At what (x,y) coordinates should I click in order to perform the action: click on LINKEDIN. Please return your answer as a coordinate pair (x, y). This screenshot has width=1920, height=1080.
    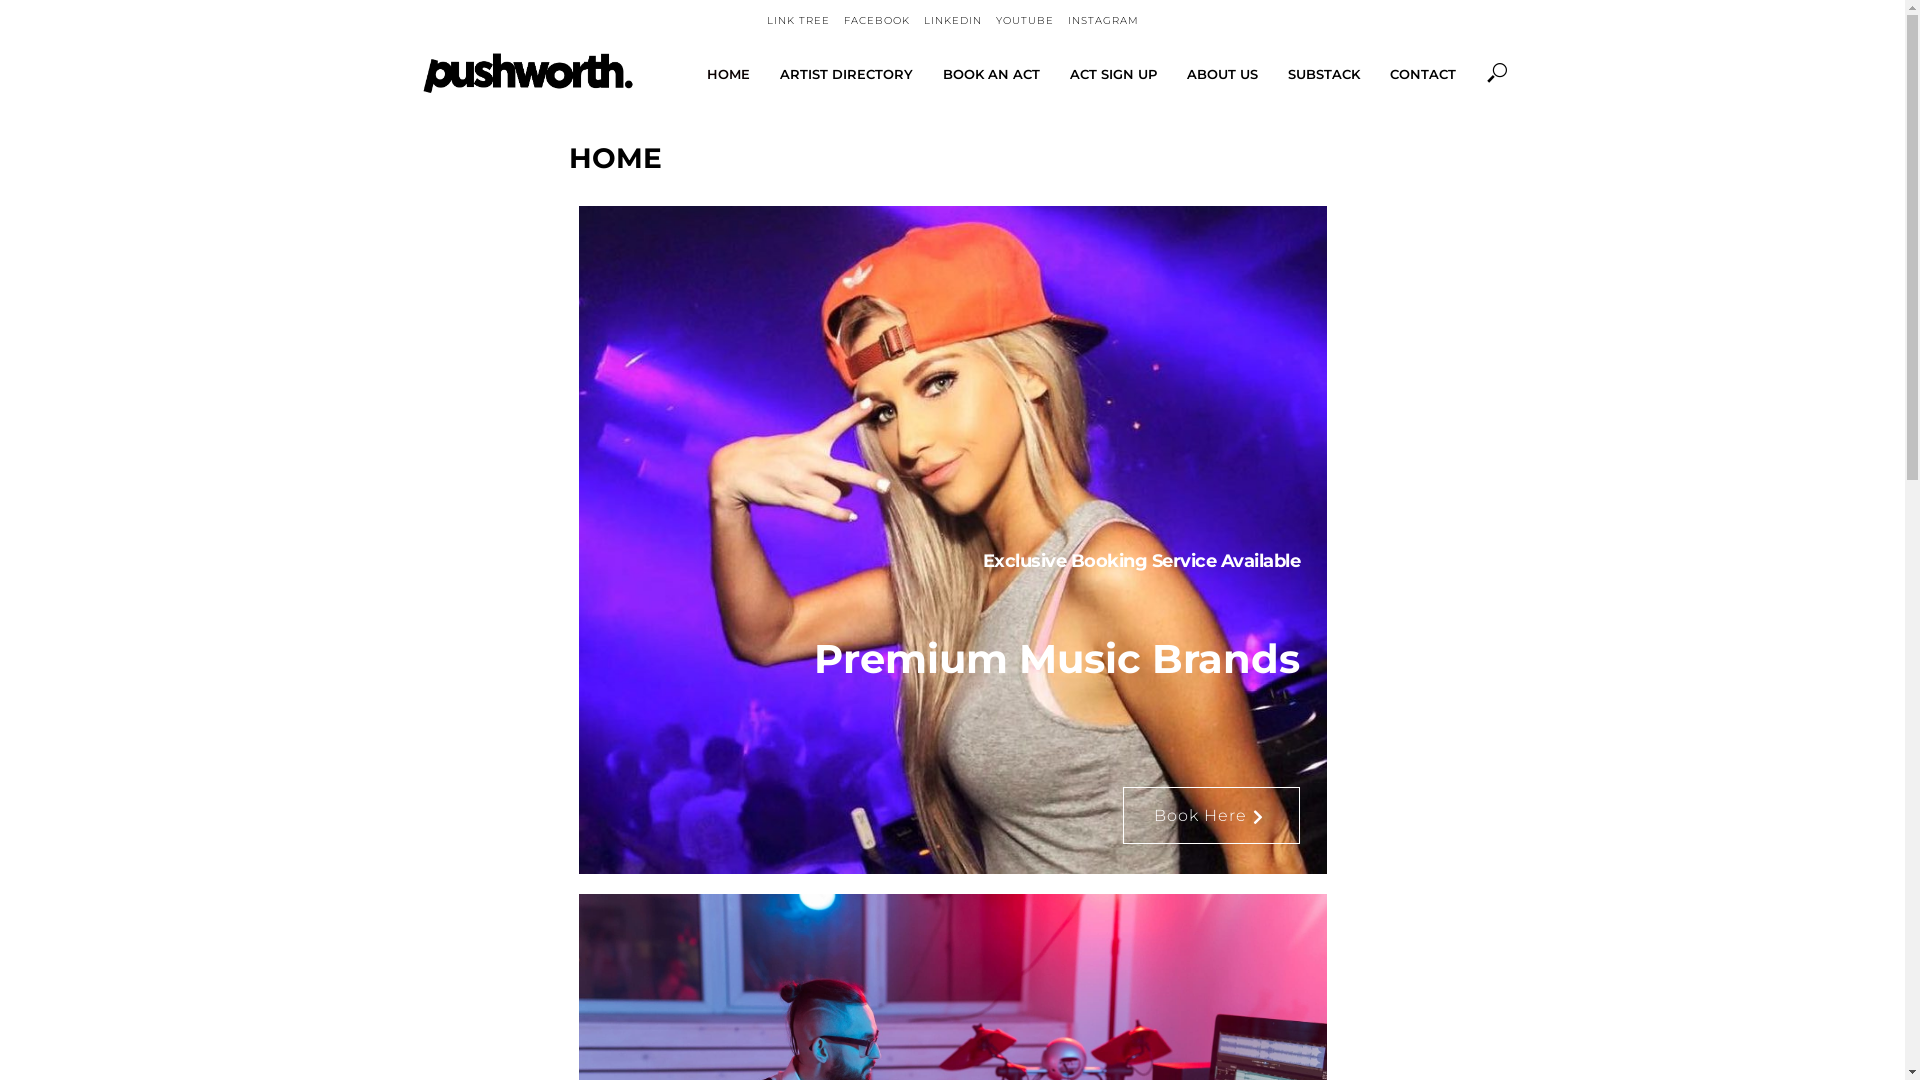
    Looking at the image, I should click on (953, 21).